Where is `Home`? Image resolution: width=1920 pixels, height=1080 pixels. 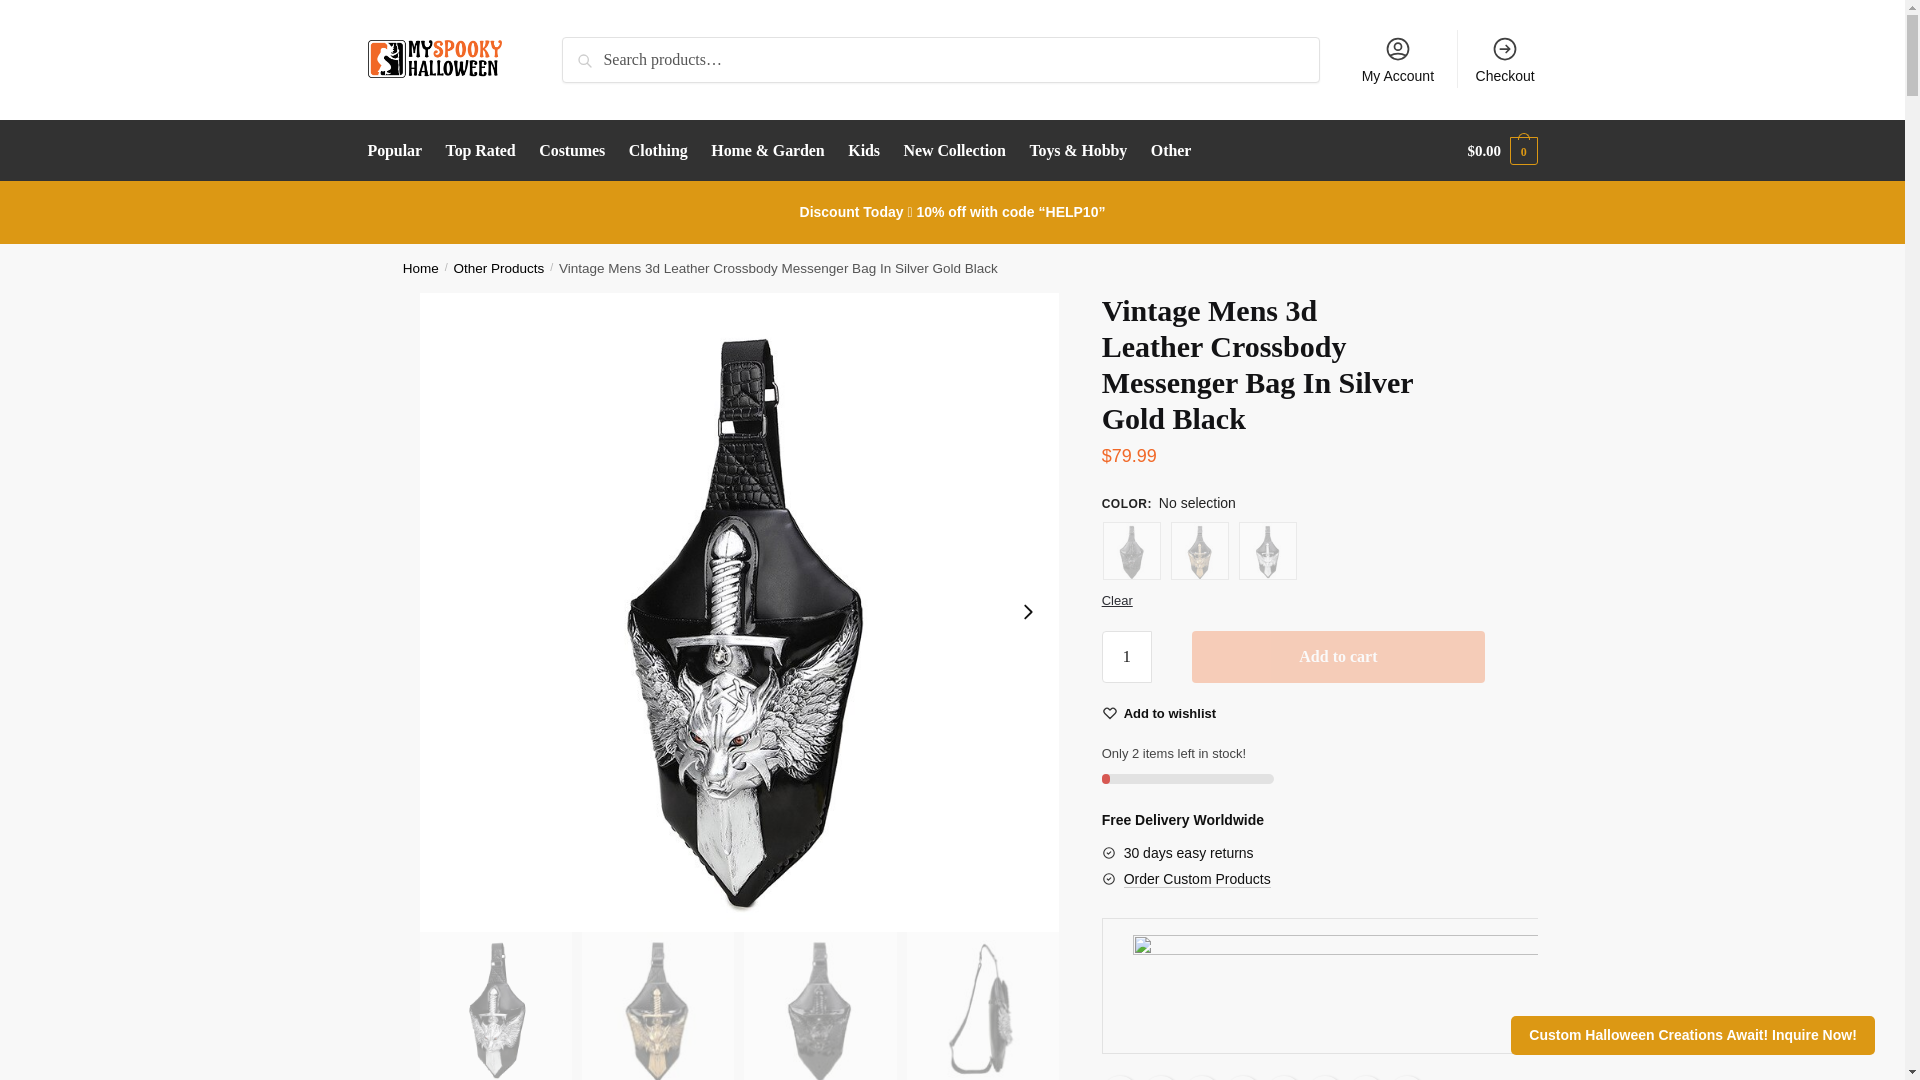
Home is located at coordinates (421, 268).